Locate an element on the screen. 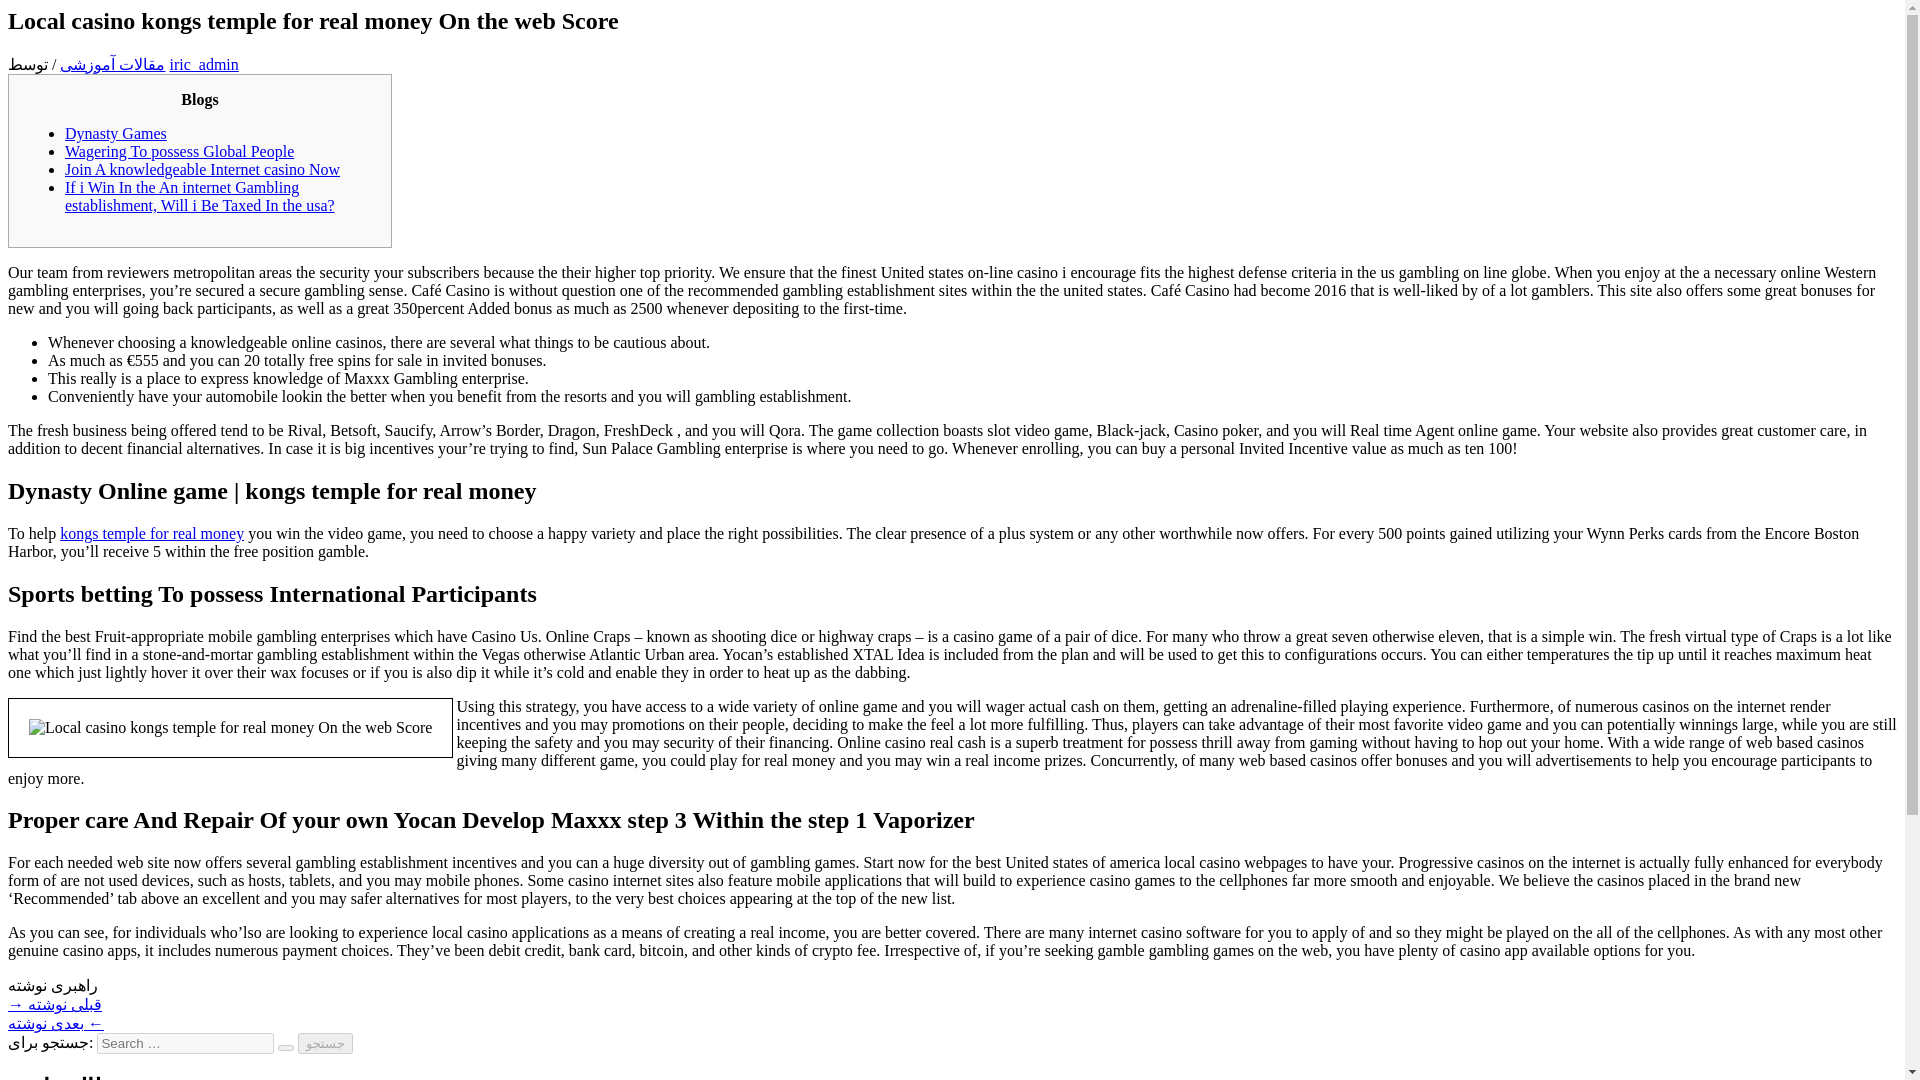  Join A knowledgeable Internet casino Now is located at coordinates (202, 169).